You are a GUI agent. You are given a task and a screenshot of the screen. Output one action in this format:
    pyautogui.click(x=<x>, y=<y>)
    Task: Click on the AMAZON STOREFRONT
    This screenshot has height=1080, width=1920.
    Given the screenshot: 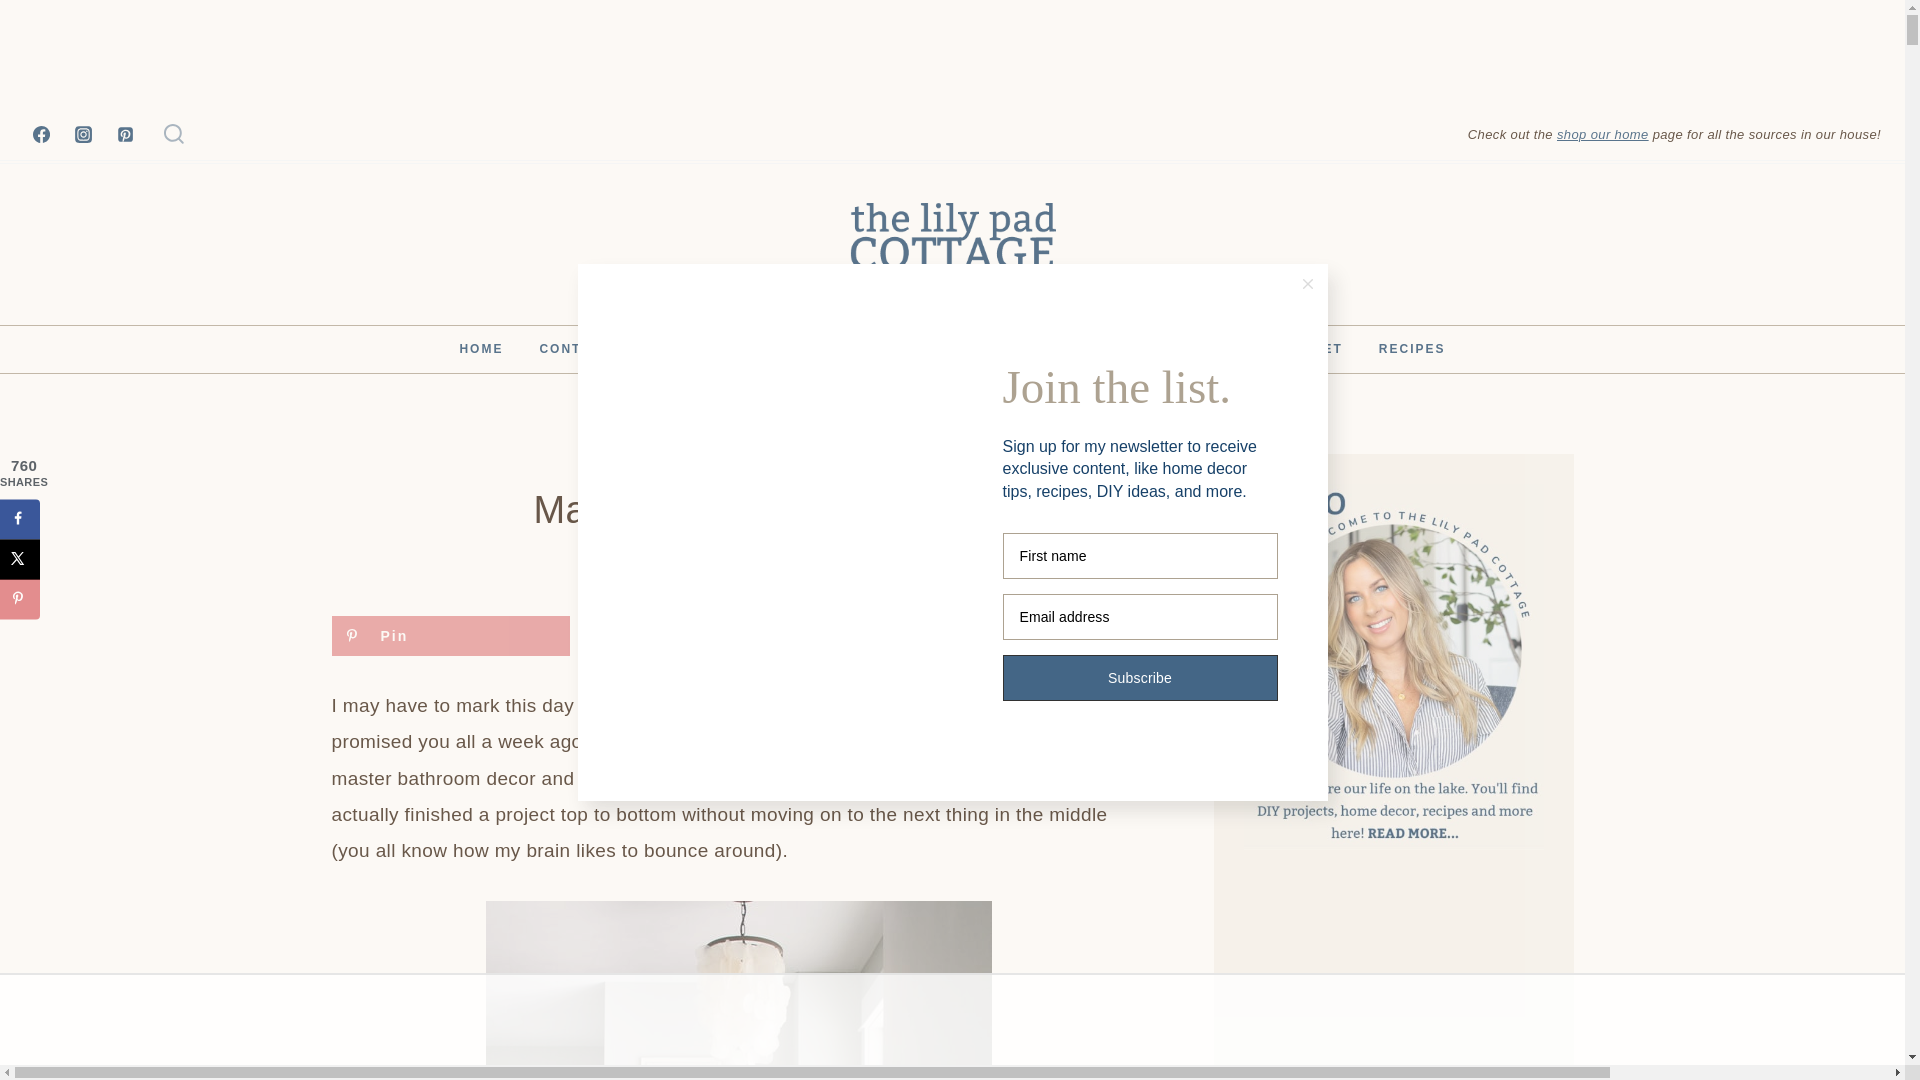 What is the action you would take?
    pyautogui.click(x=920, y=349)
    